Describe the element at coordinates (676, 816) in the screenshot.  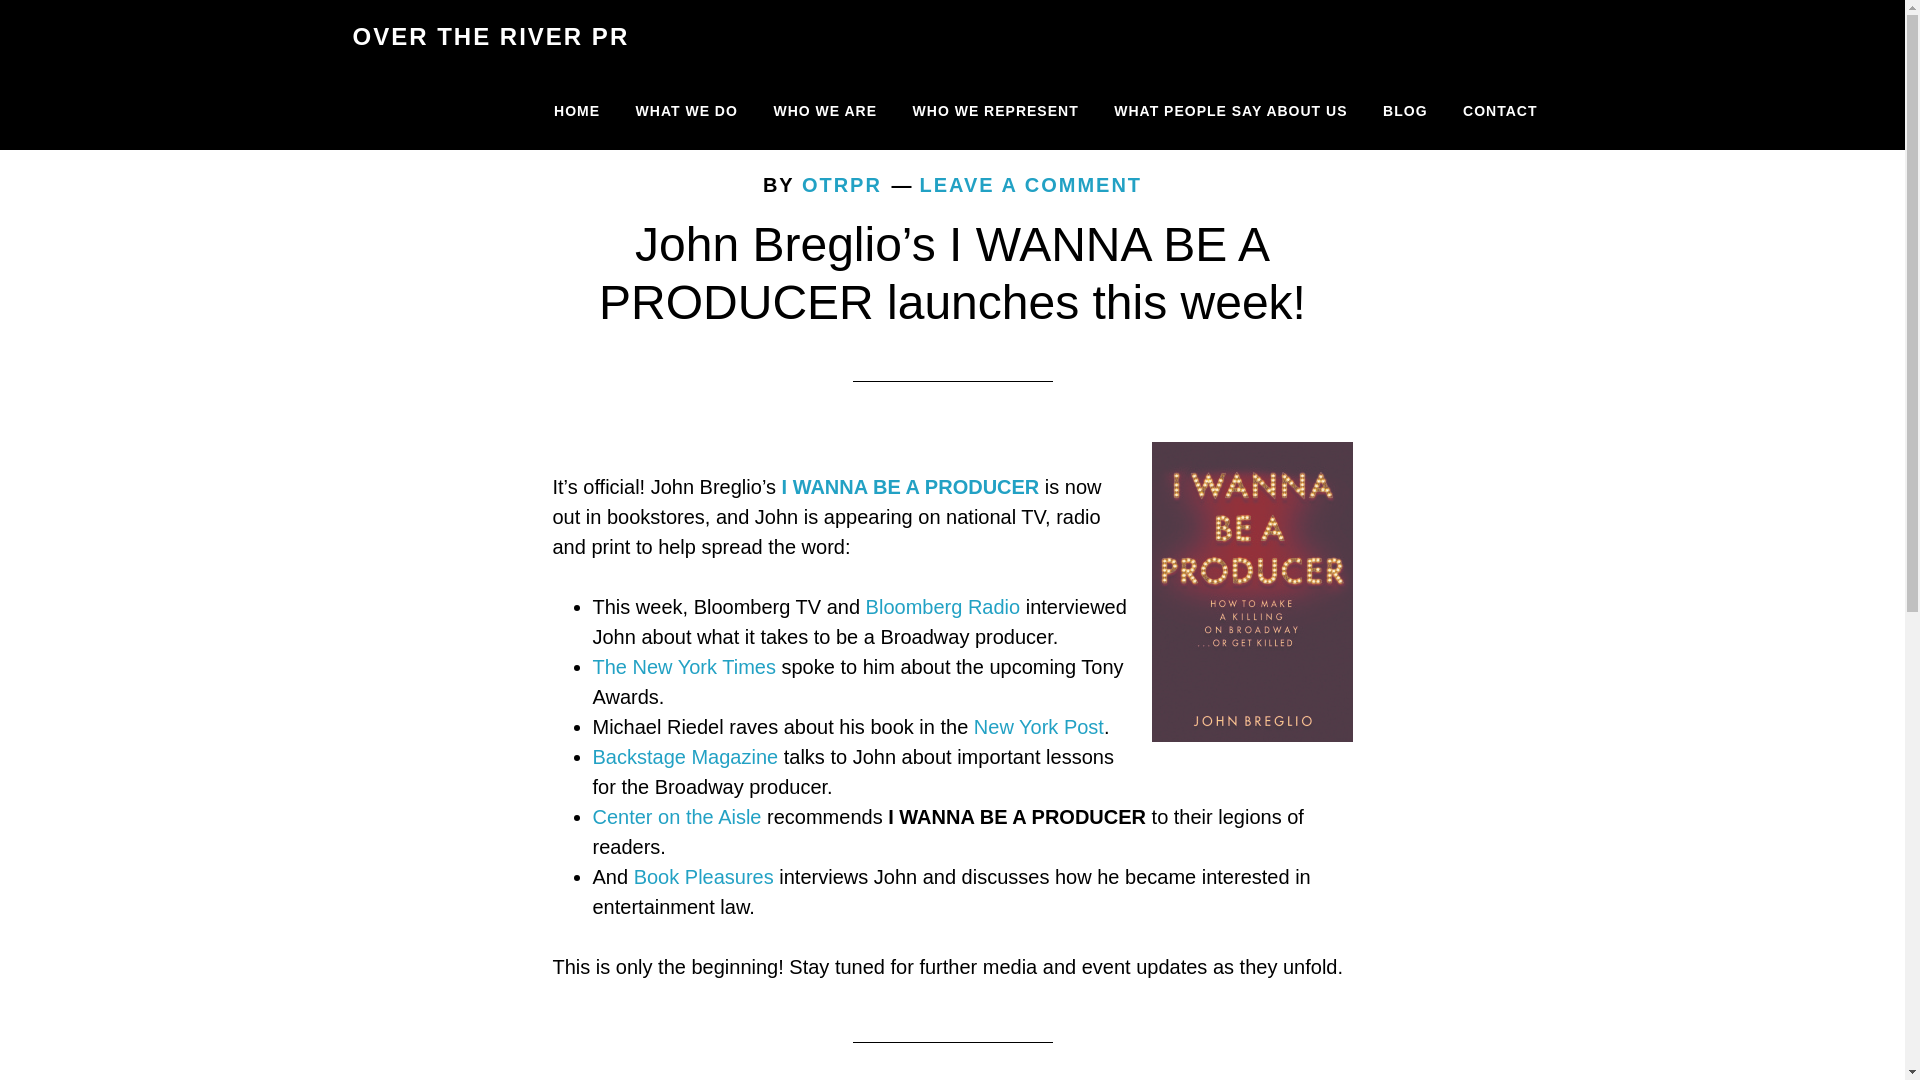
I see `Center on the Aisle` at that location.